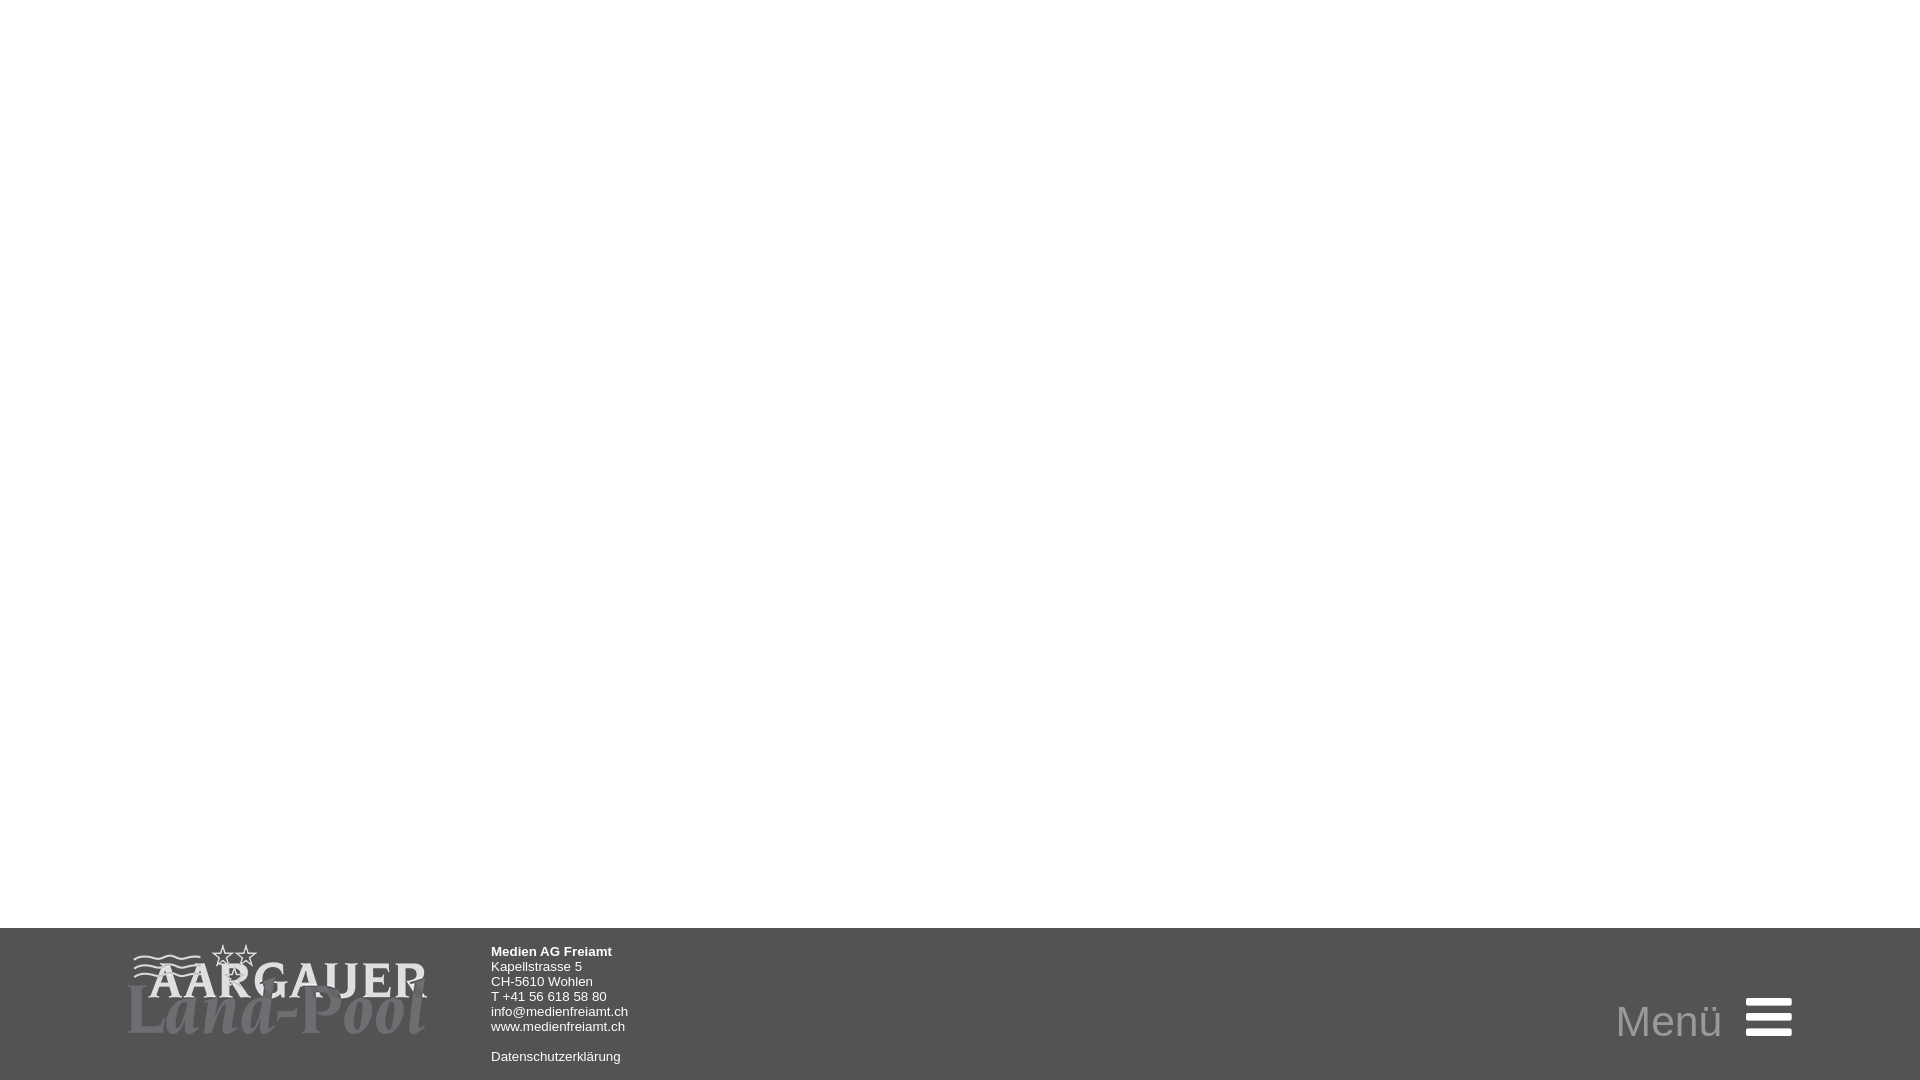 This screenshot has width=1920, height=1080. I want to click on info@medienfreiamt.ch, so click(560, 1012).